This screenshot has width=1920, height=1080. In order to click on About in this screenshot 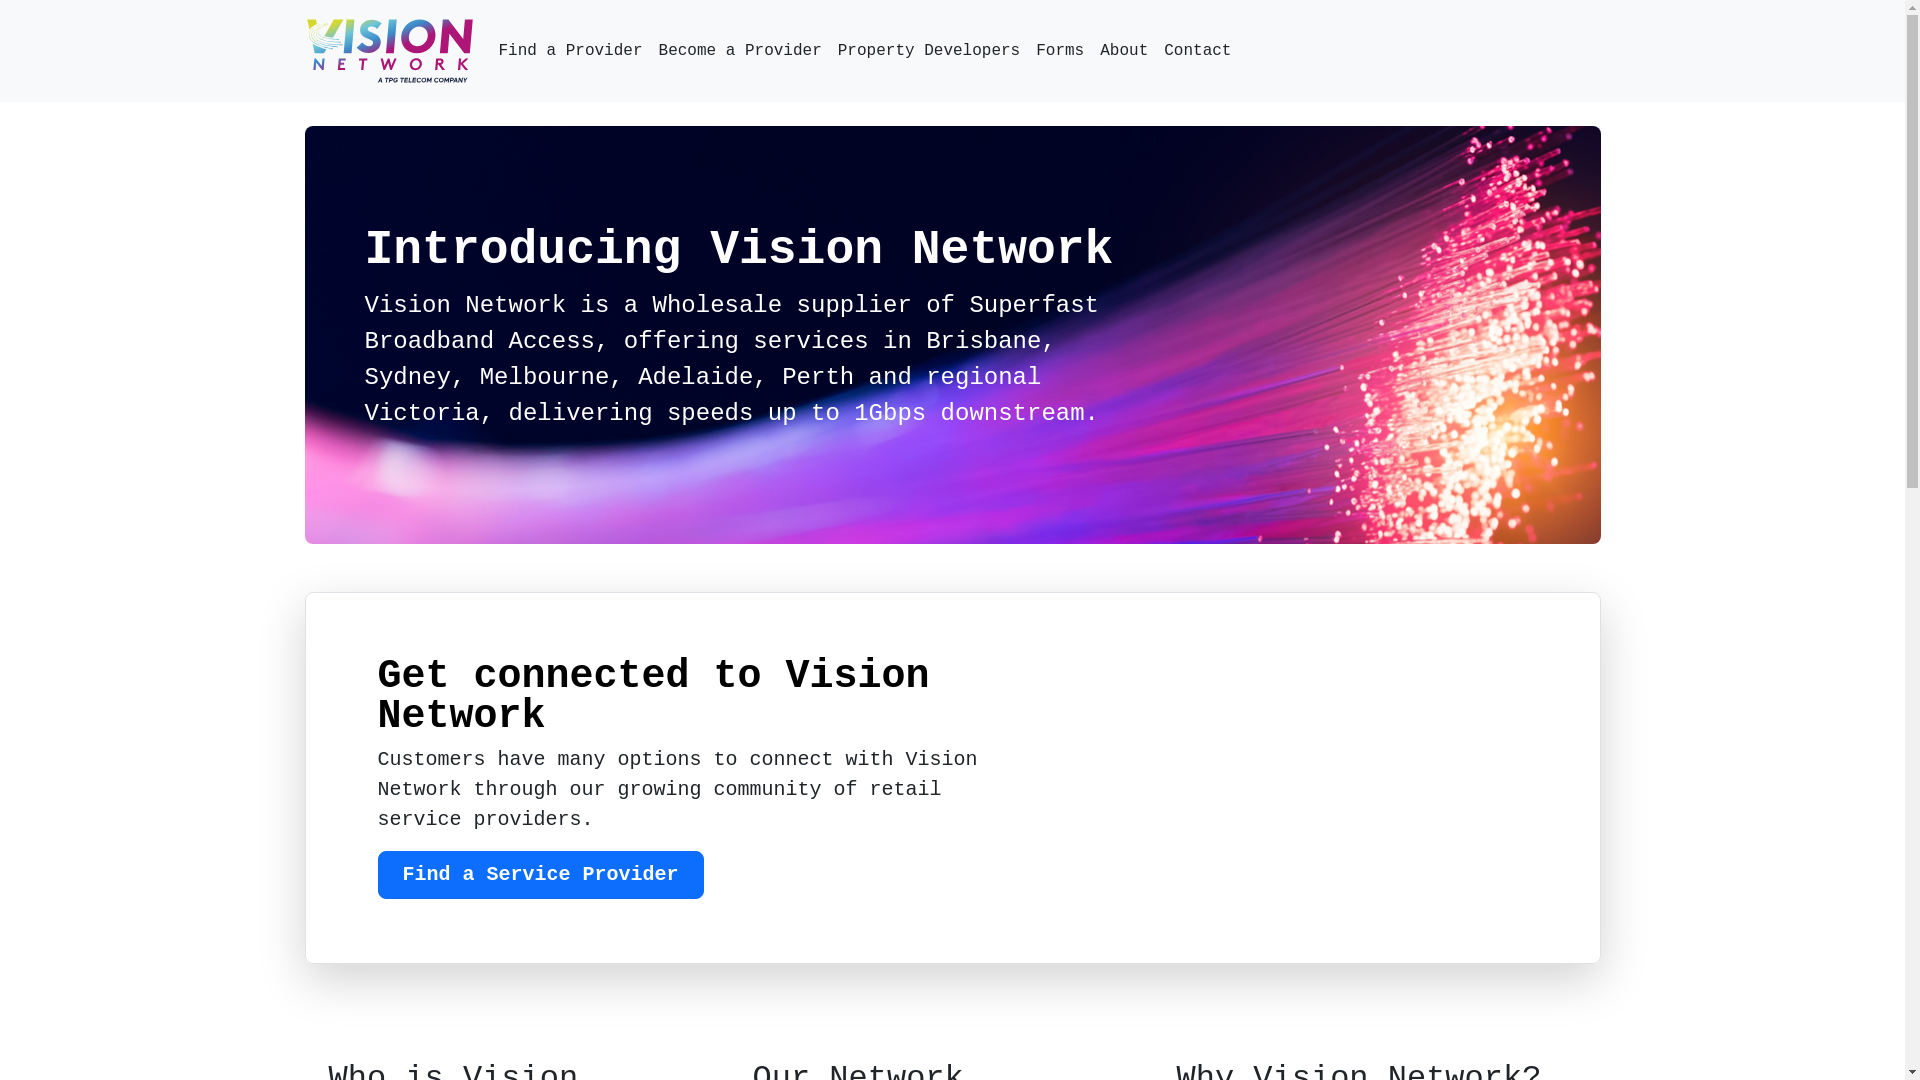, I will do `click(1124, 51)`.